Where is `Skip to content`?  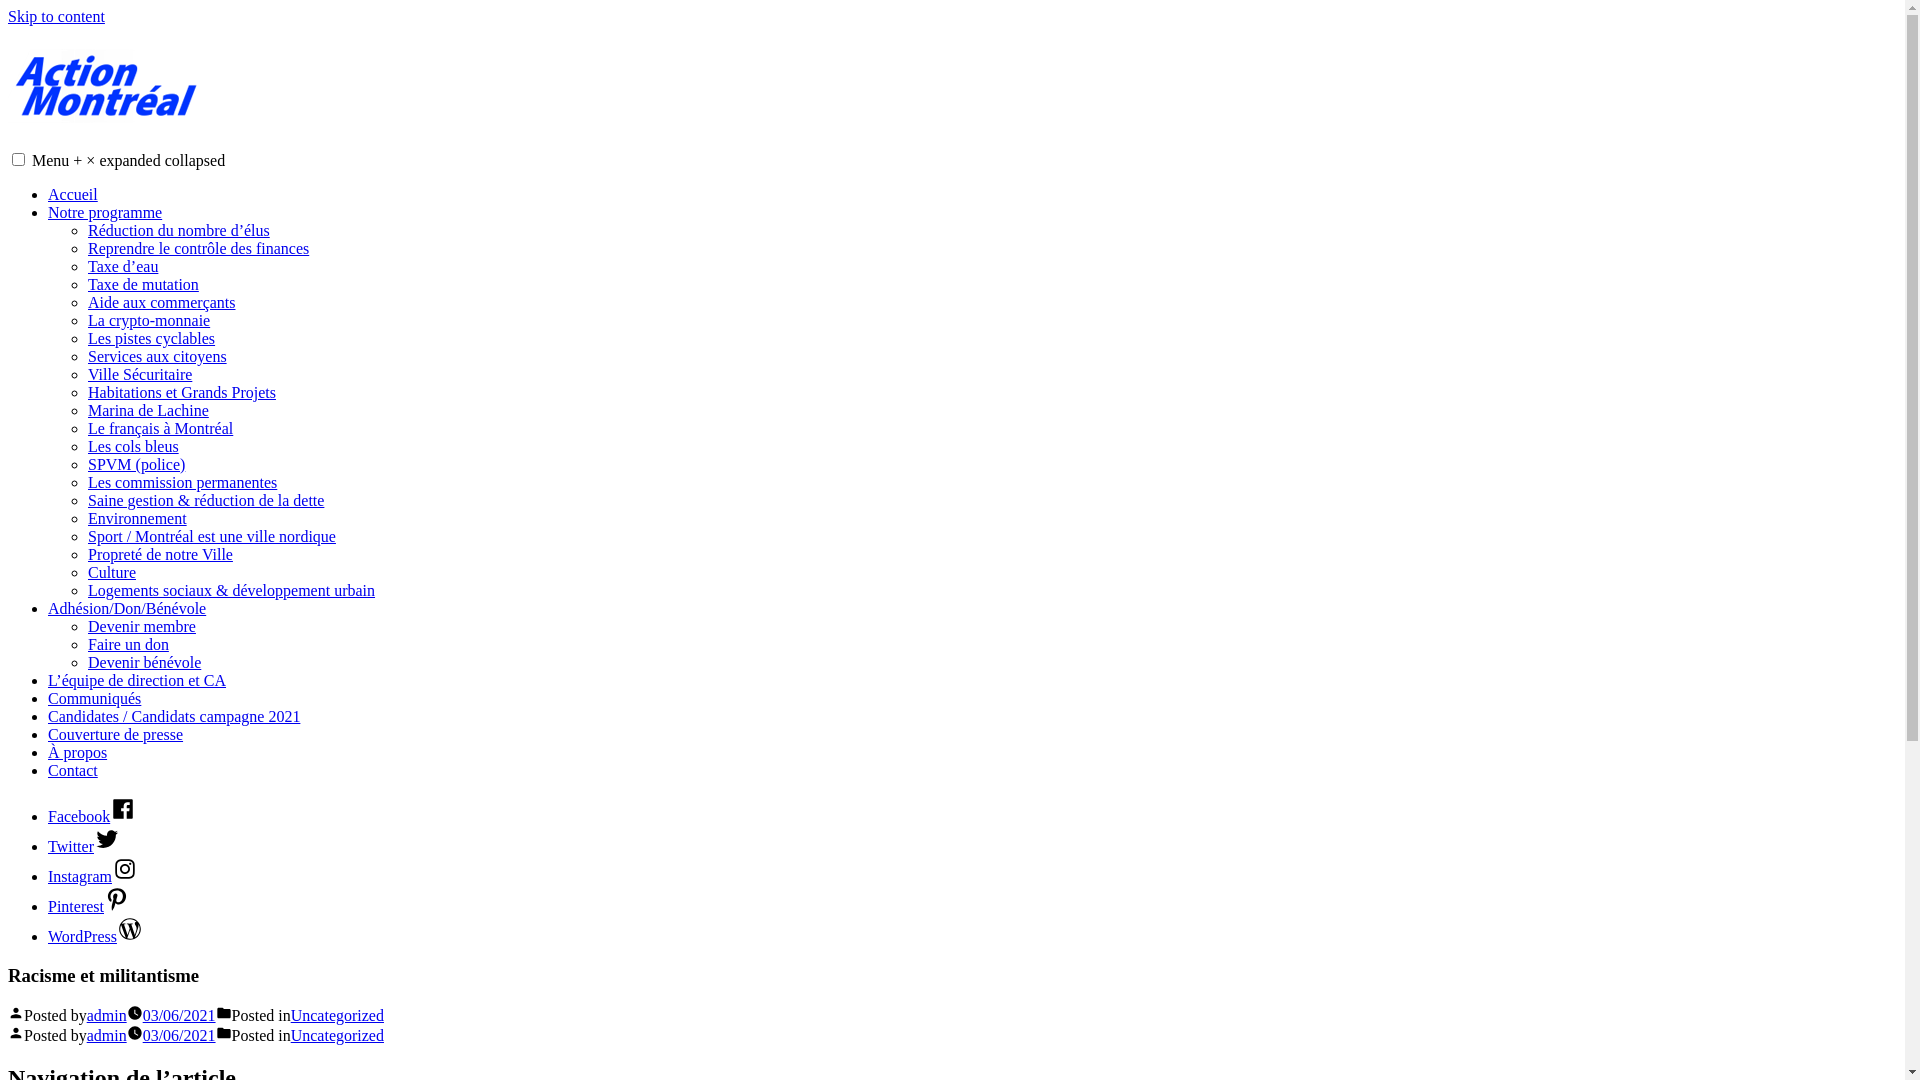
Skip to content is located at coordinates (56, 16).